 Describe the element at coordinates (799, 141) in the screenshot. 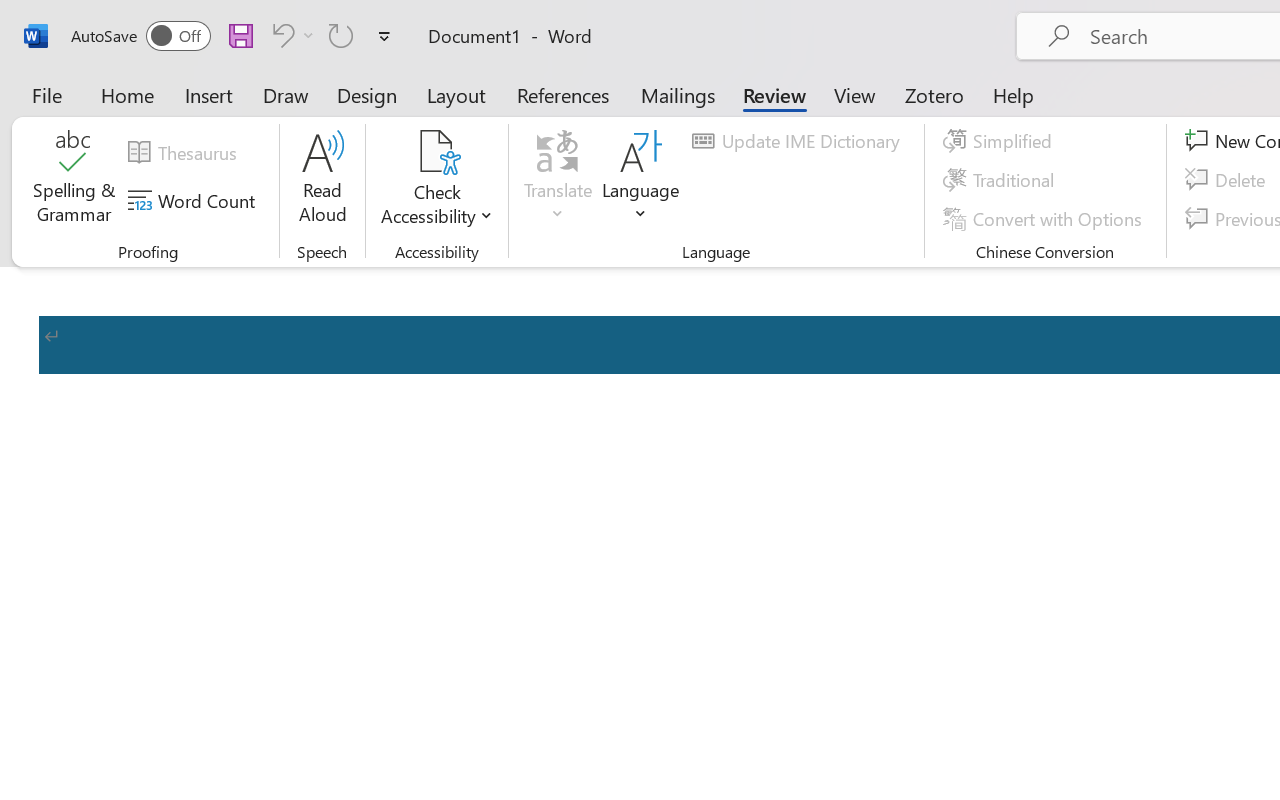

I see `Update IME Dictionary...` at that location.